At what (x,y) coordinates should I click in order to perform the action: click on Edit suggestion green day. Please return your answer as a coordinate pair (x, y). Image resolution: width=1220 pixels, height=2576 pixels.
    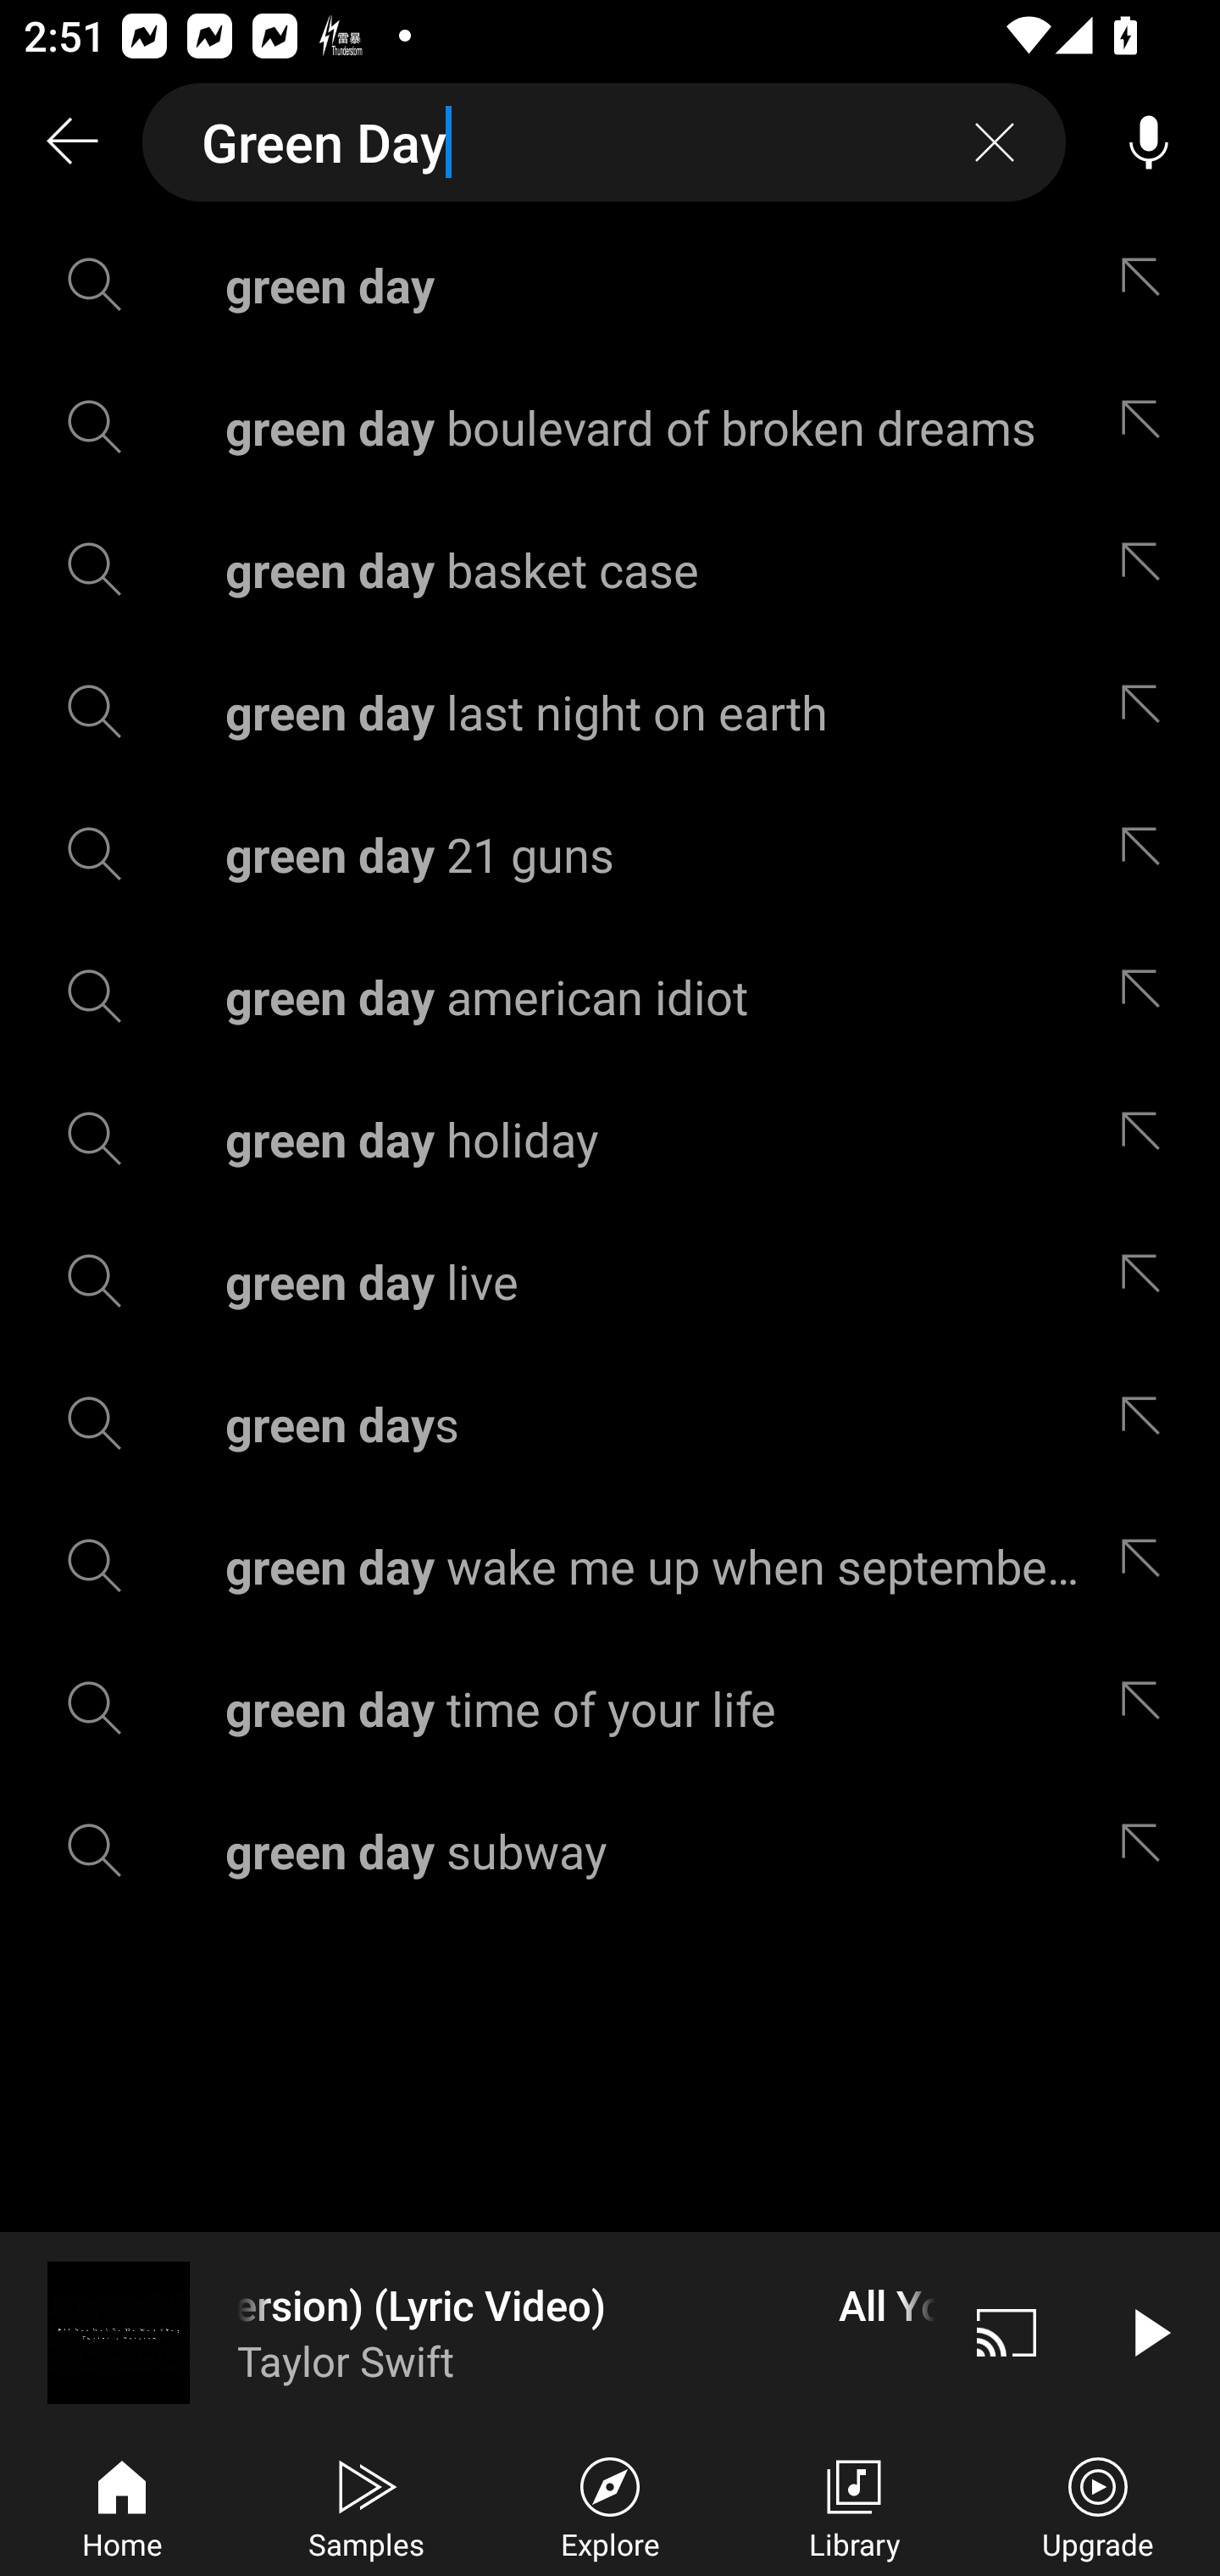
    Looking at the image, I should click on (1148, 285).